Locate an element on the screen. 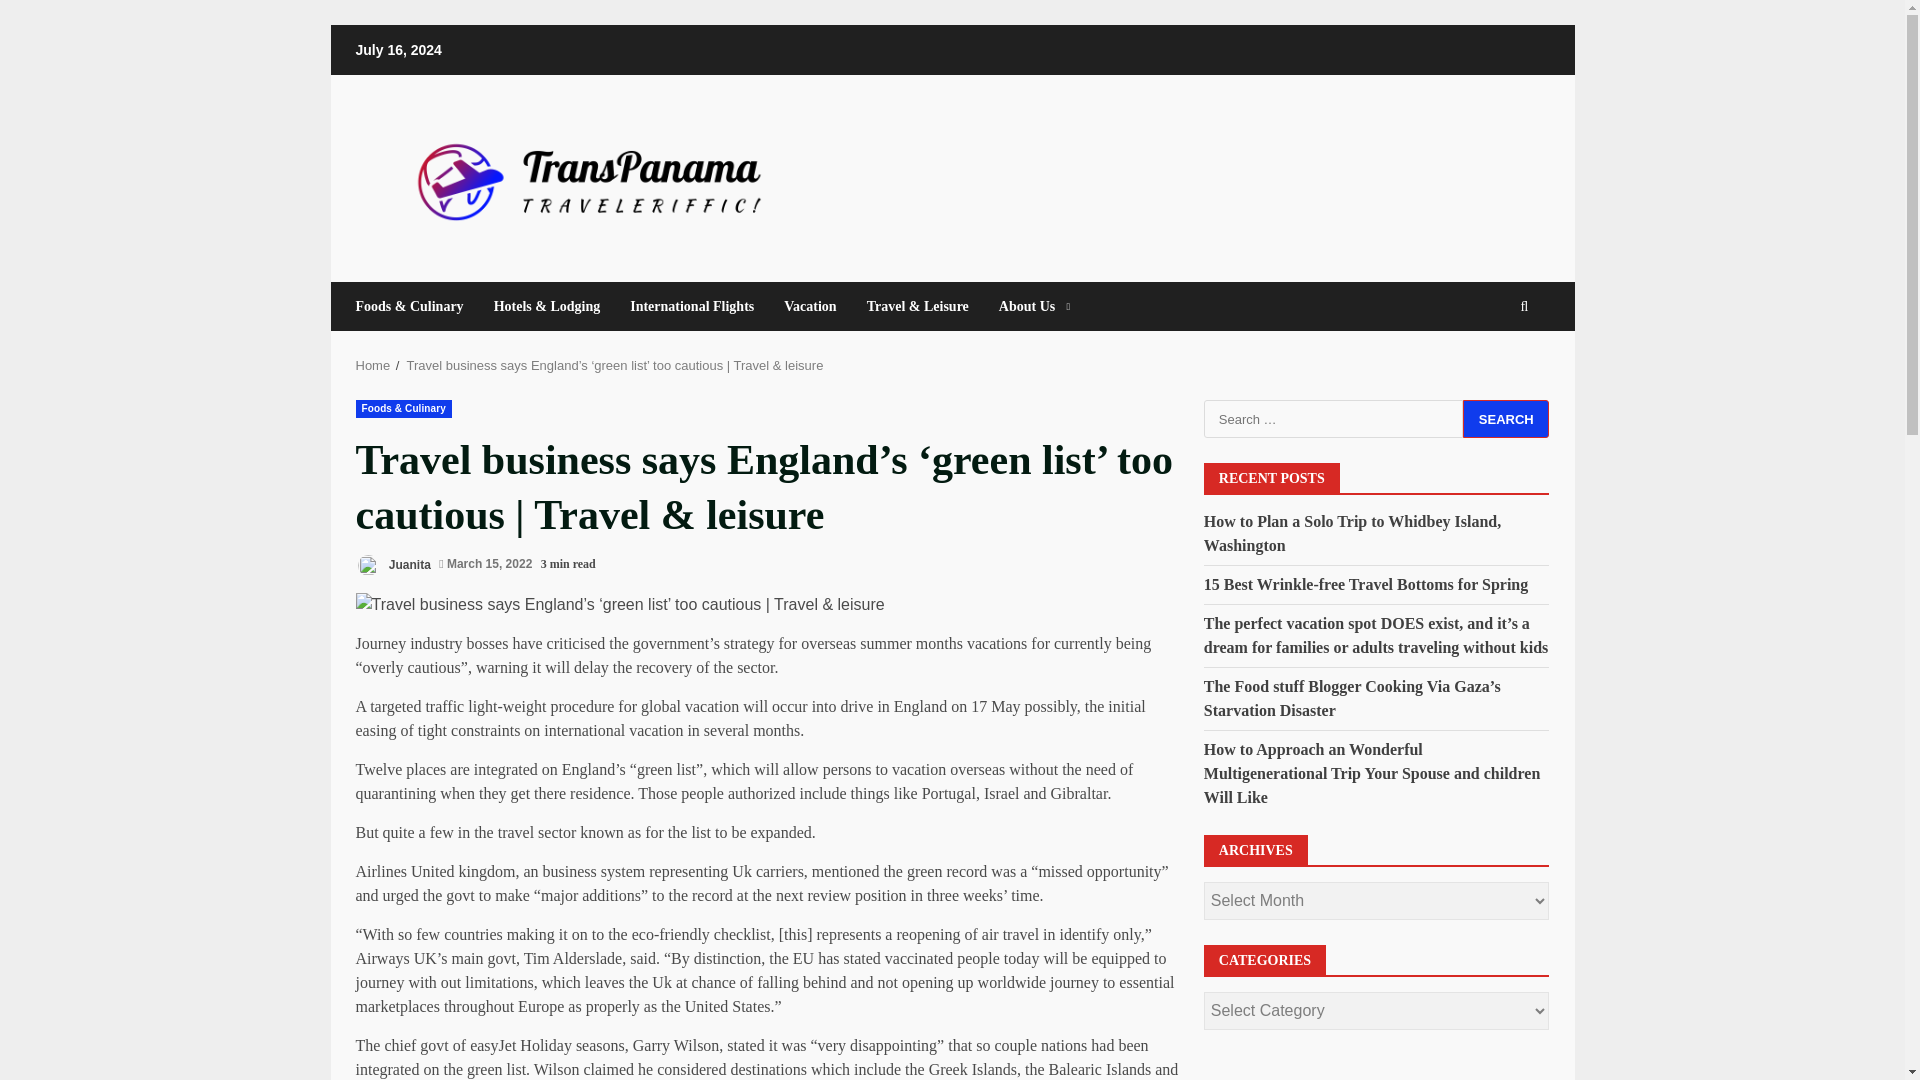 Image resolution: width=1920 pixels, height=1080 pixels. Juanita is located at coordinates (392, 564).